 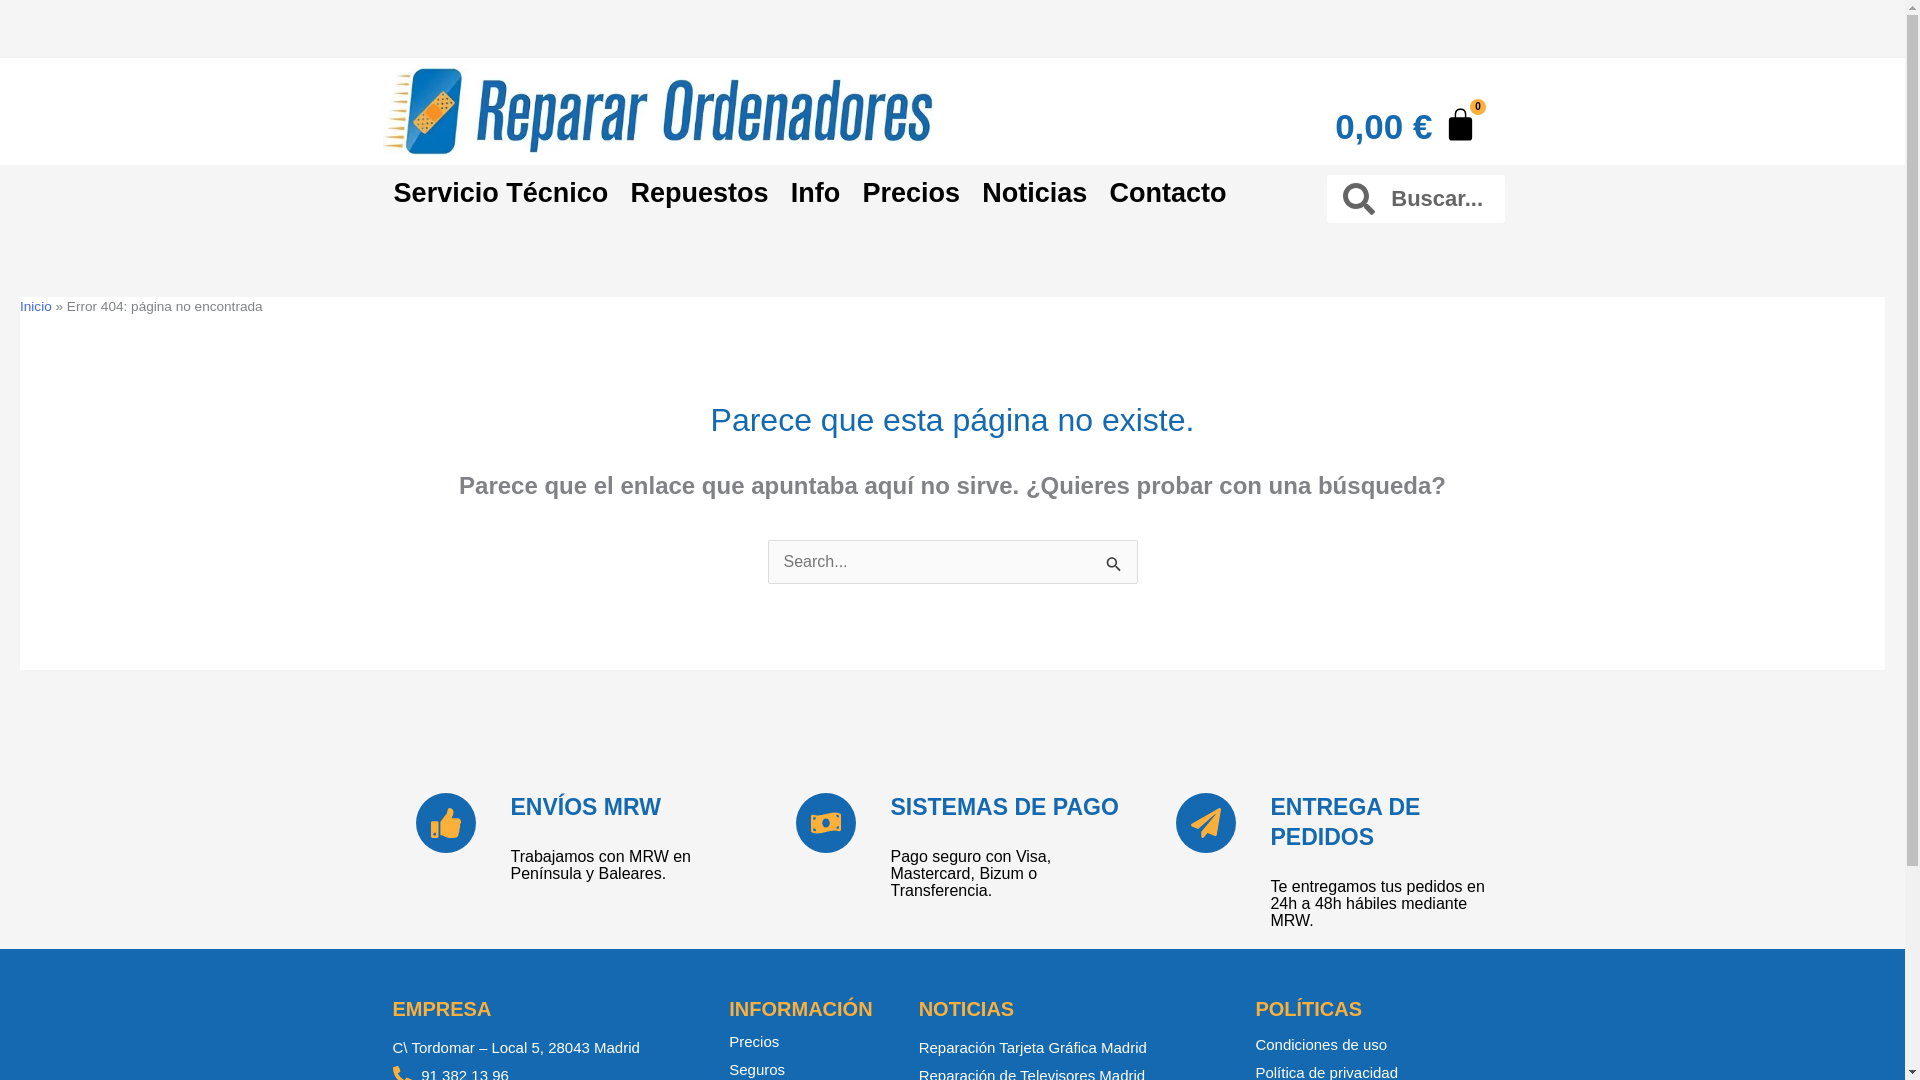 I want to click on Precios, so click(x=910, y=192).